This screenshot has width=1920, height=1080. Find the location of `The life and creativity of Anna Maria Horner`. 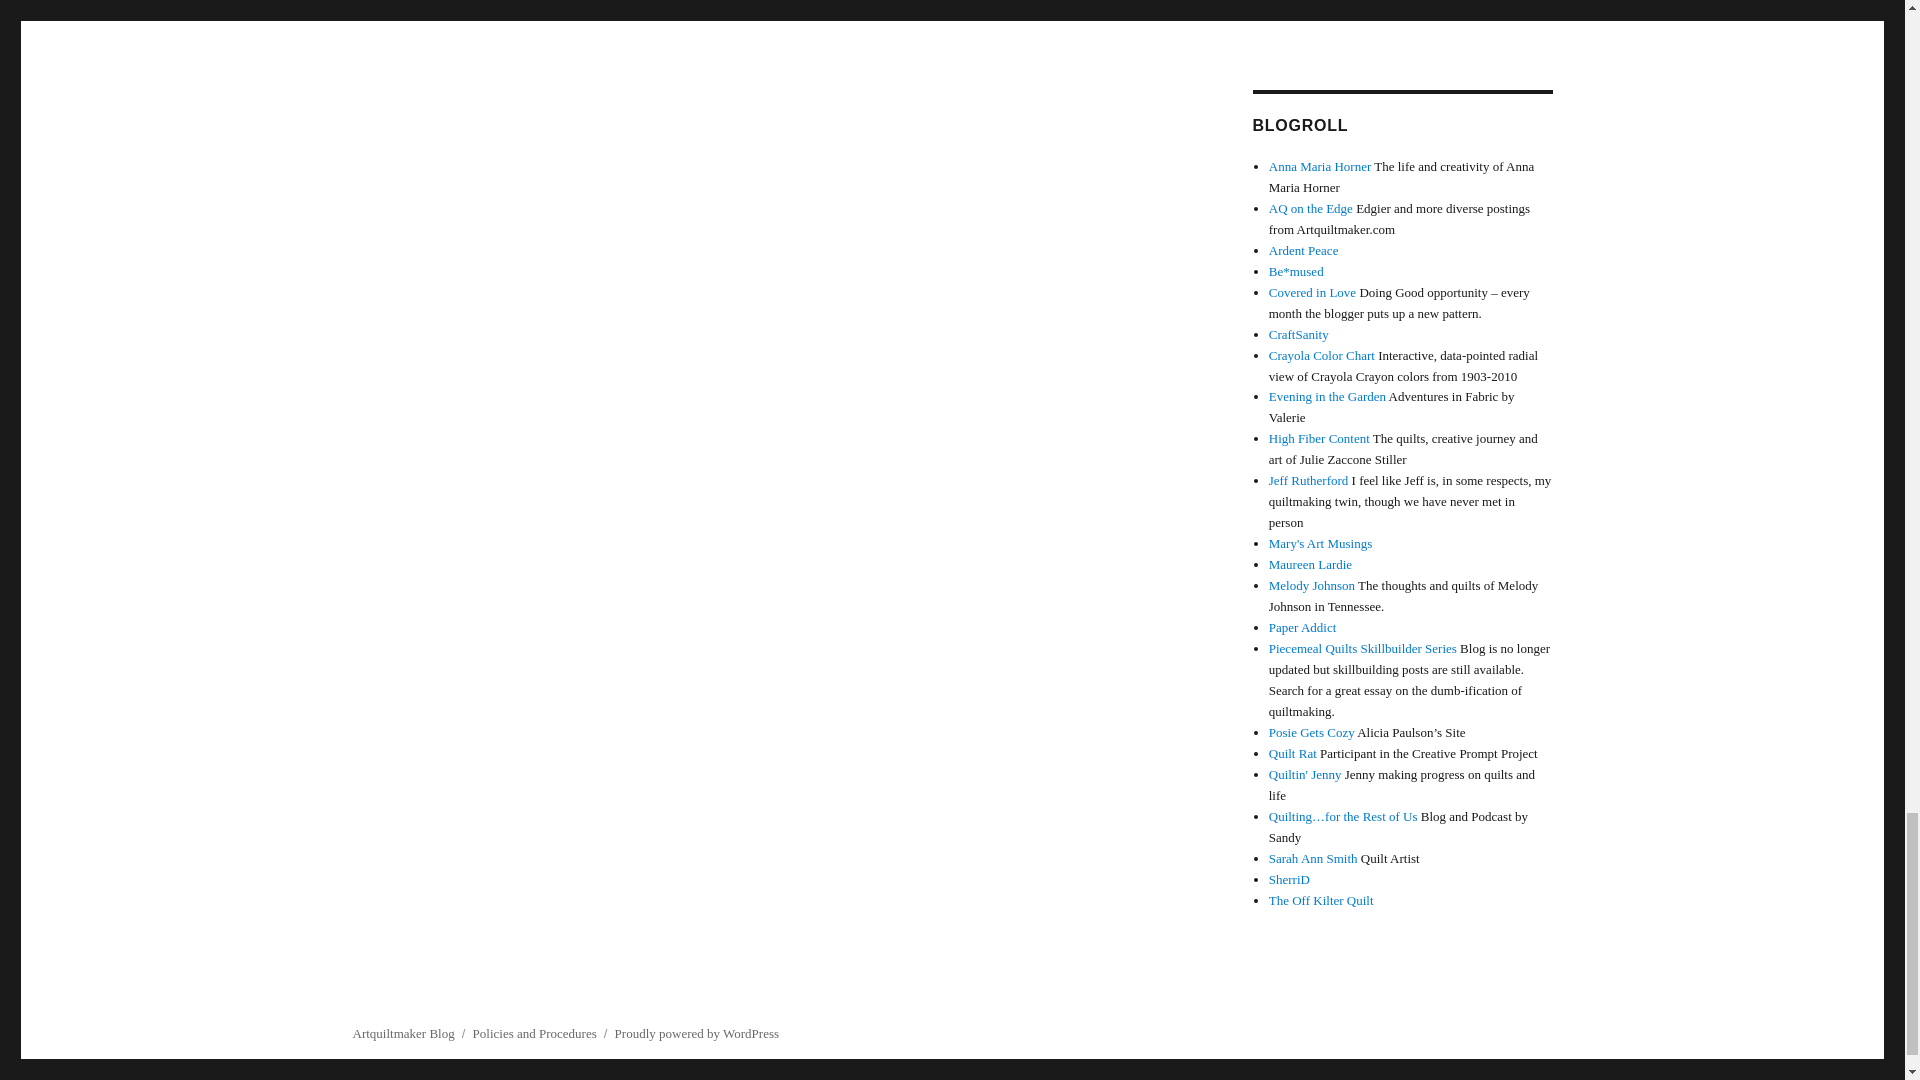

The life and creativity of Anna Maria Horner is located at coordinates (1320, 166).